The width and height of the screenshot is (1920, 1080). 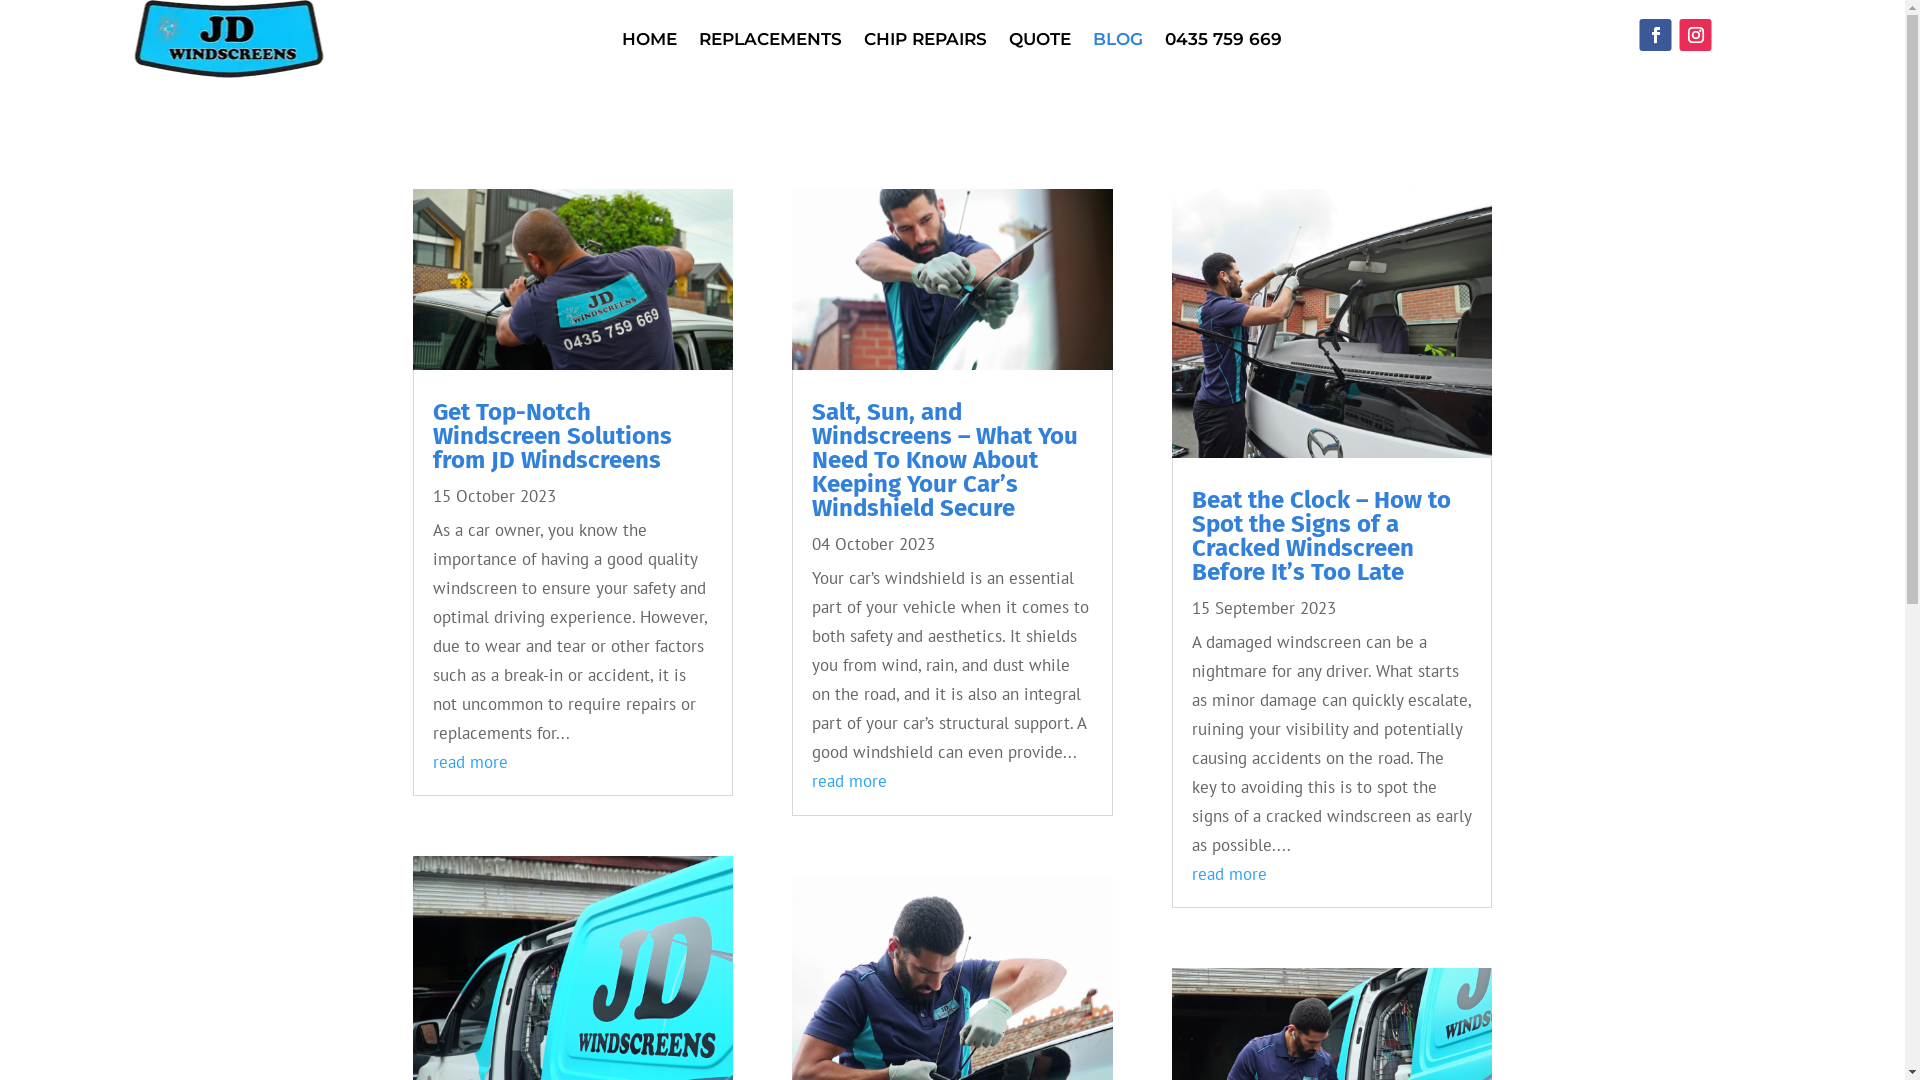 What do you see at coordinates (552, 436) in the screenshot?
I see `Get Top-Notch Windscreen Solutions from JD Windscreens` at bounding box center [552, 436].